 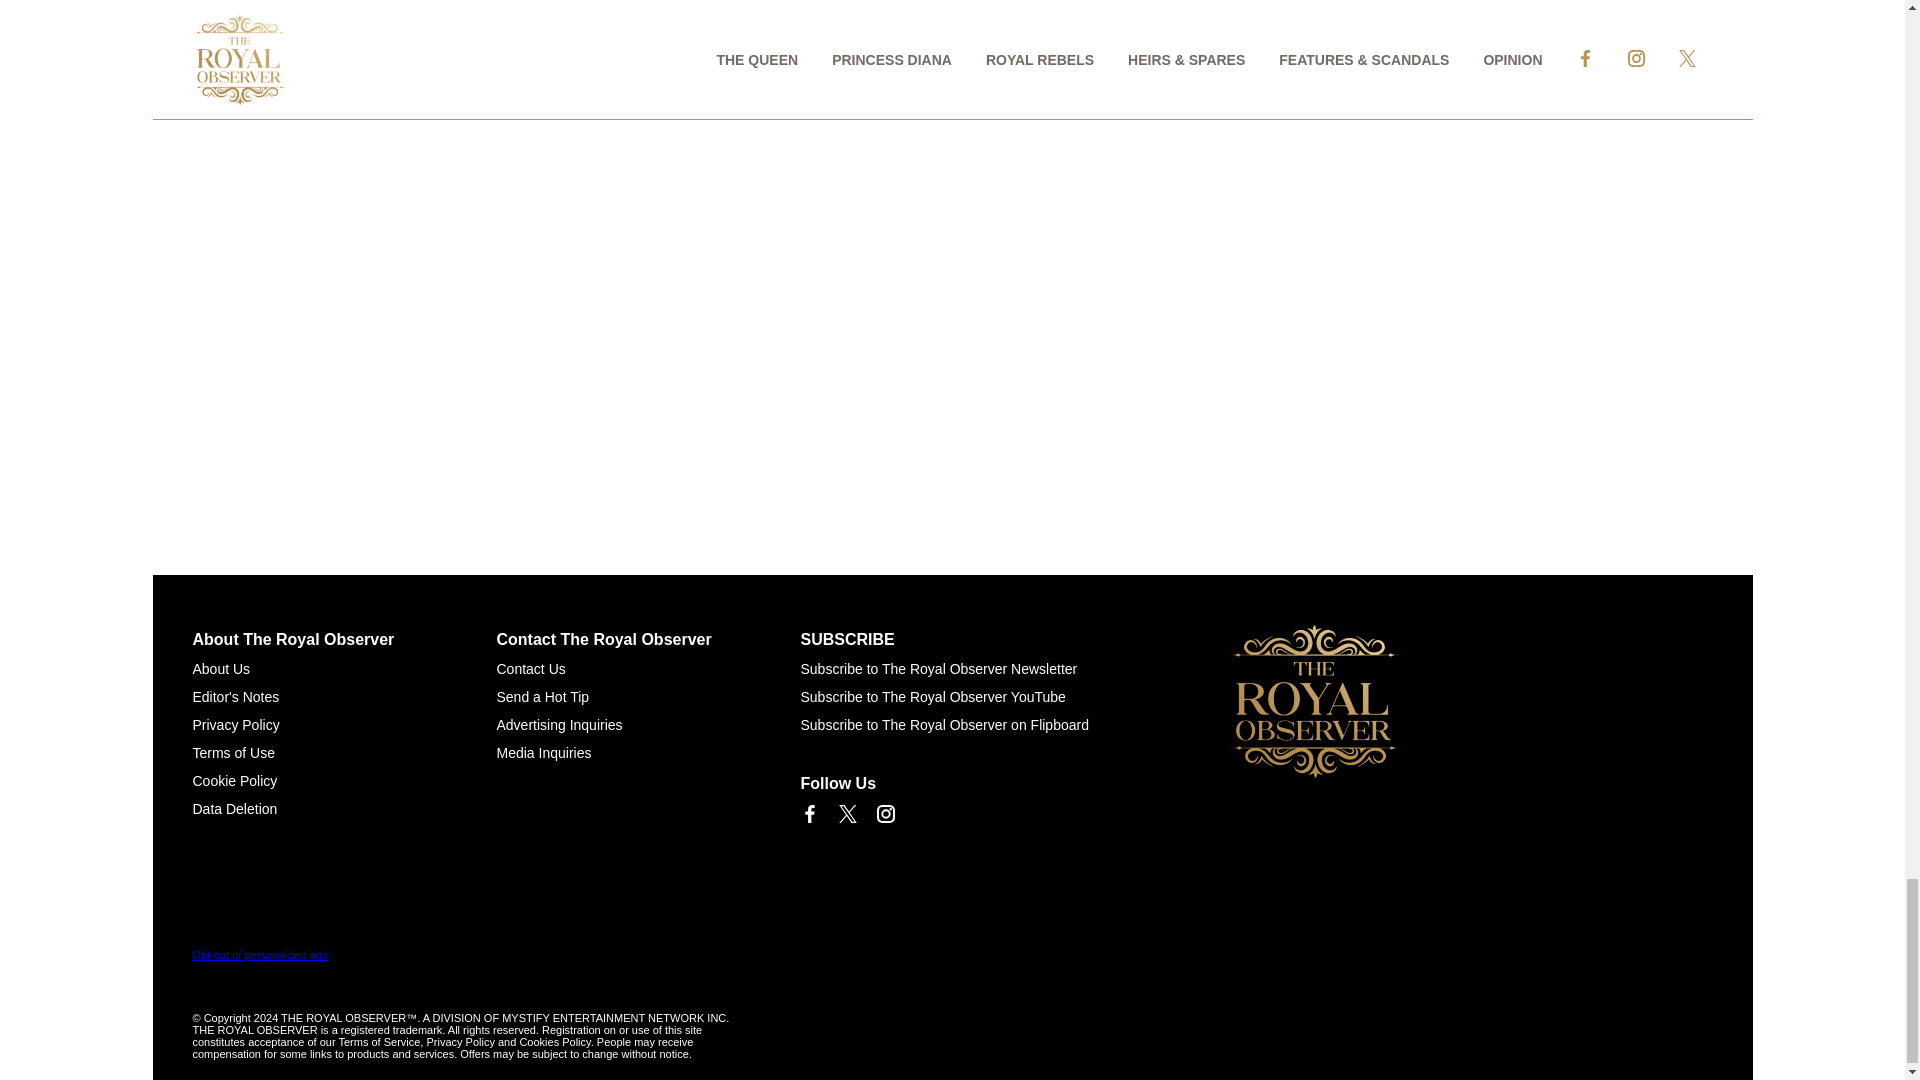 I want to click on Link to Facebook, so click(x=808, y=813).